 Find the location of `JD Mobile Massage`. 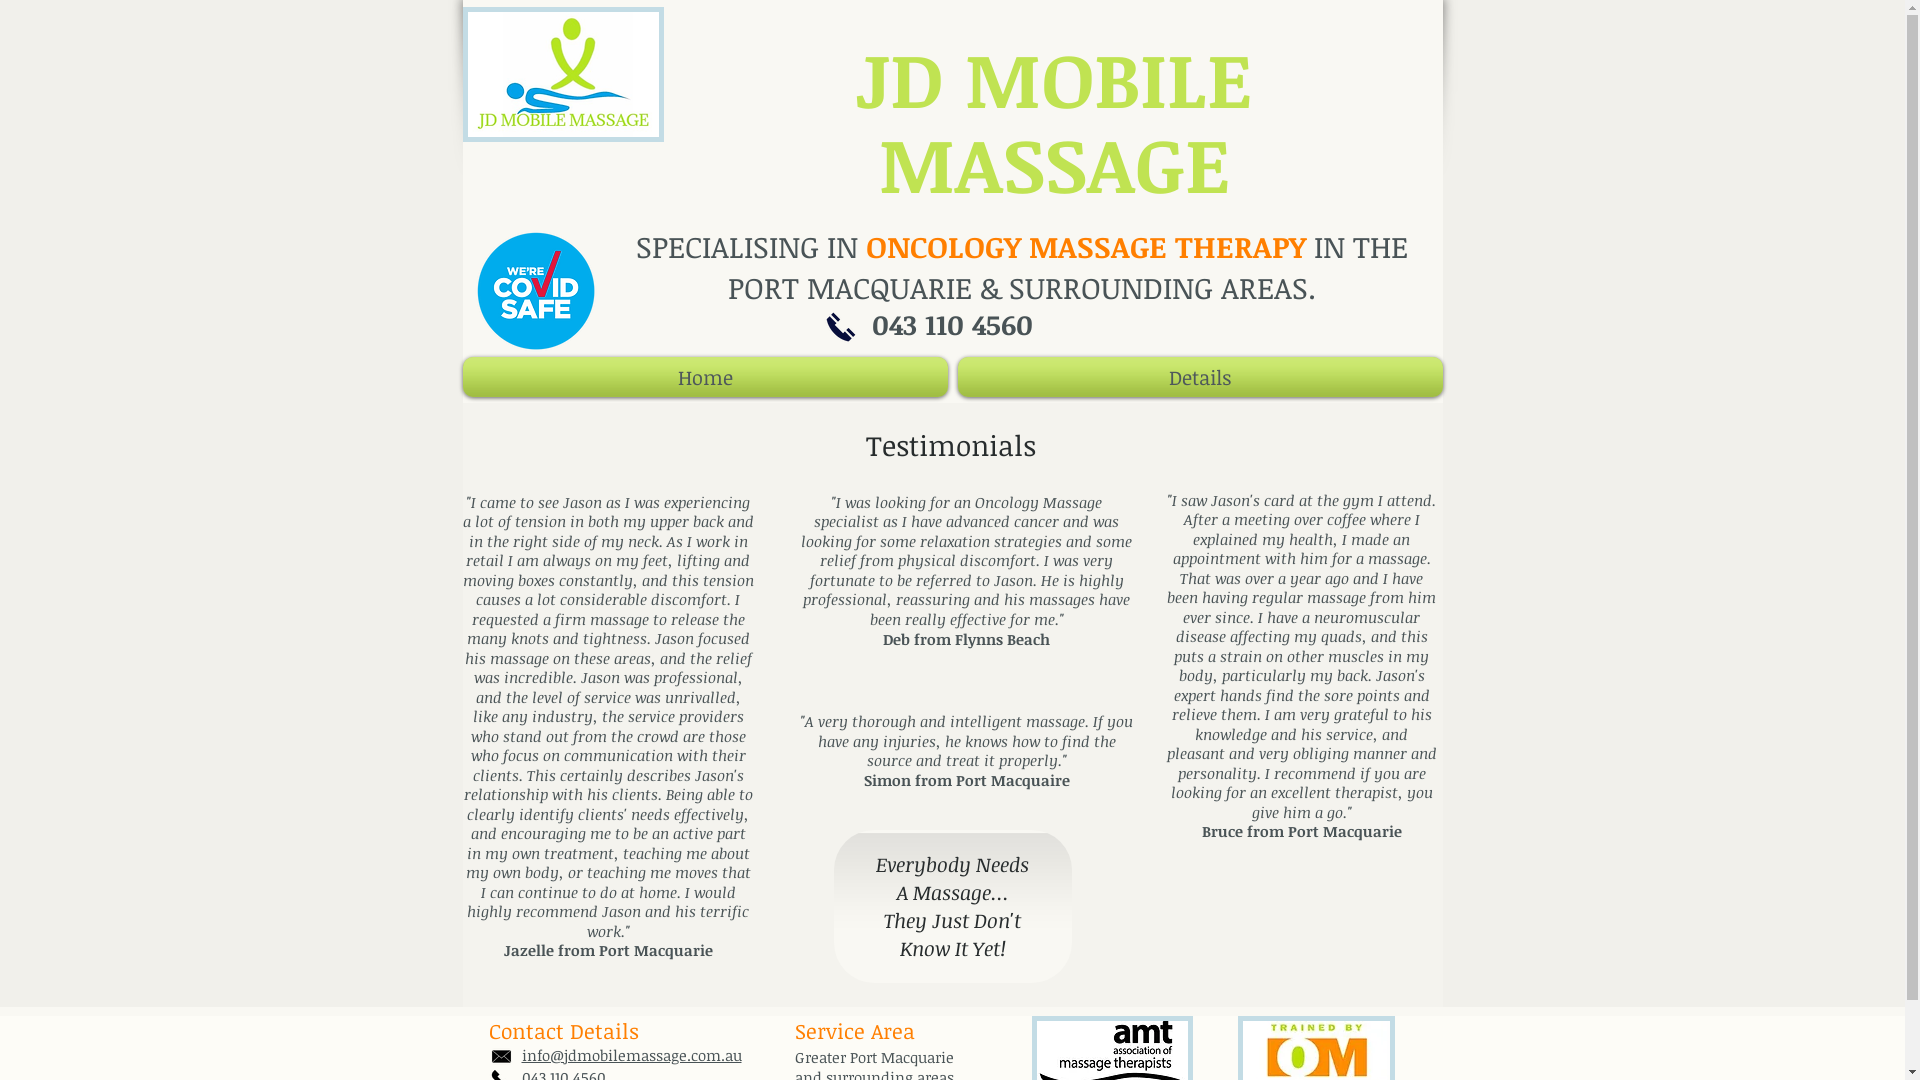

JD Mobile Massage is located at coordinates (562, 74).